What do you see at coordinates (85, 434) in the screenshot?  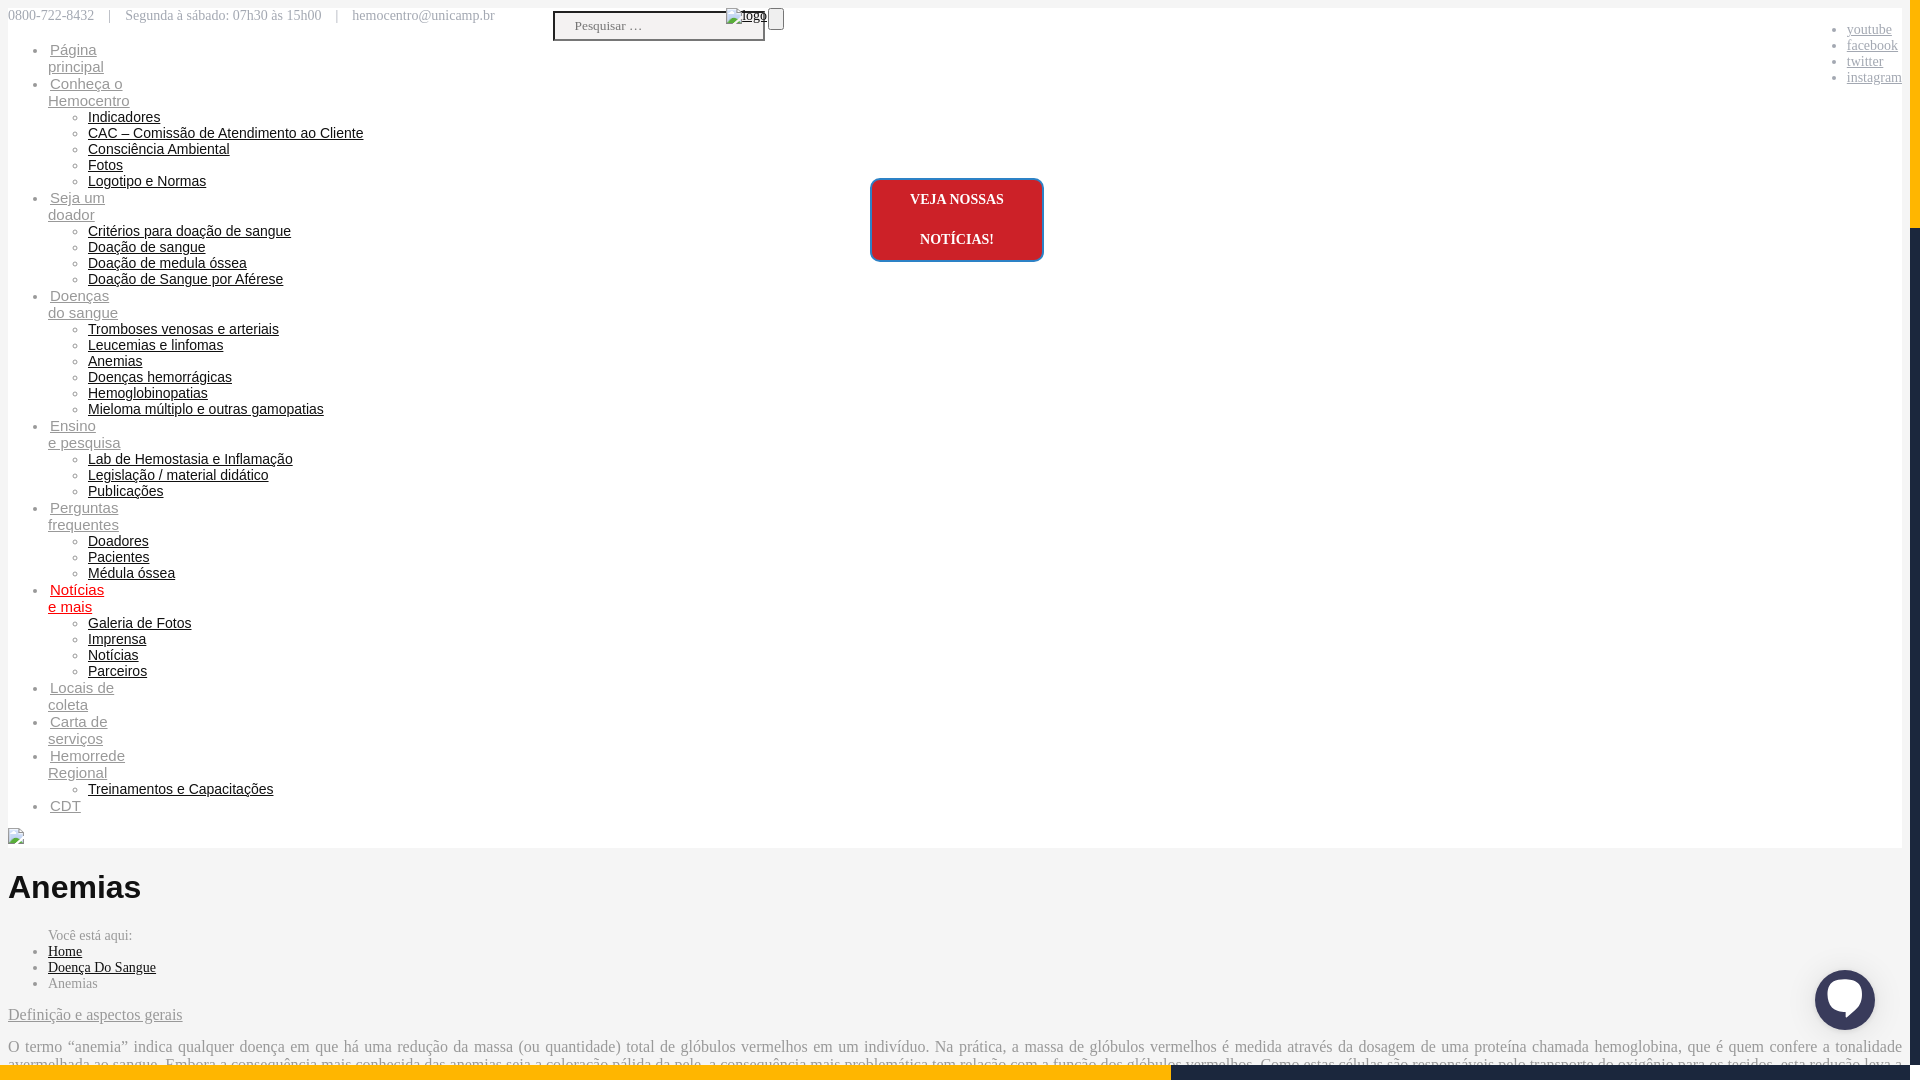 I see `Ensino
e pesquisa` at bounding box center [85, 434].